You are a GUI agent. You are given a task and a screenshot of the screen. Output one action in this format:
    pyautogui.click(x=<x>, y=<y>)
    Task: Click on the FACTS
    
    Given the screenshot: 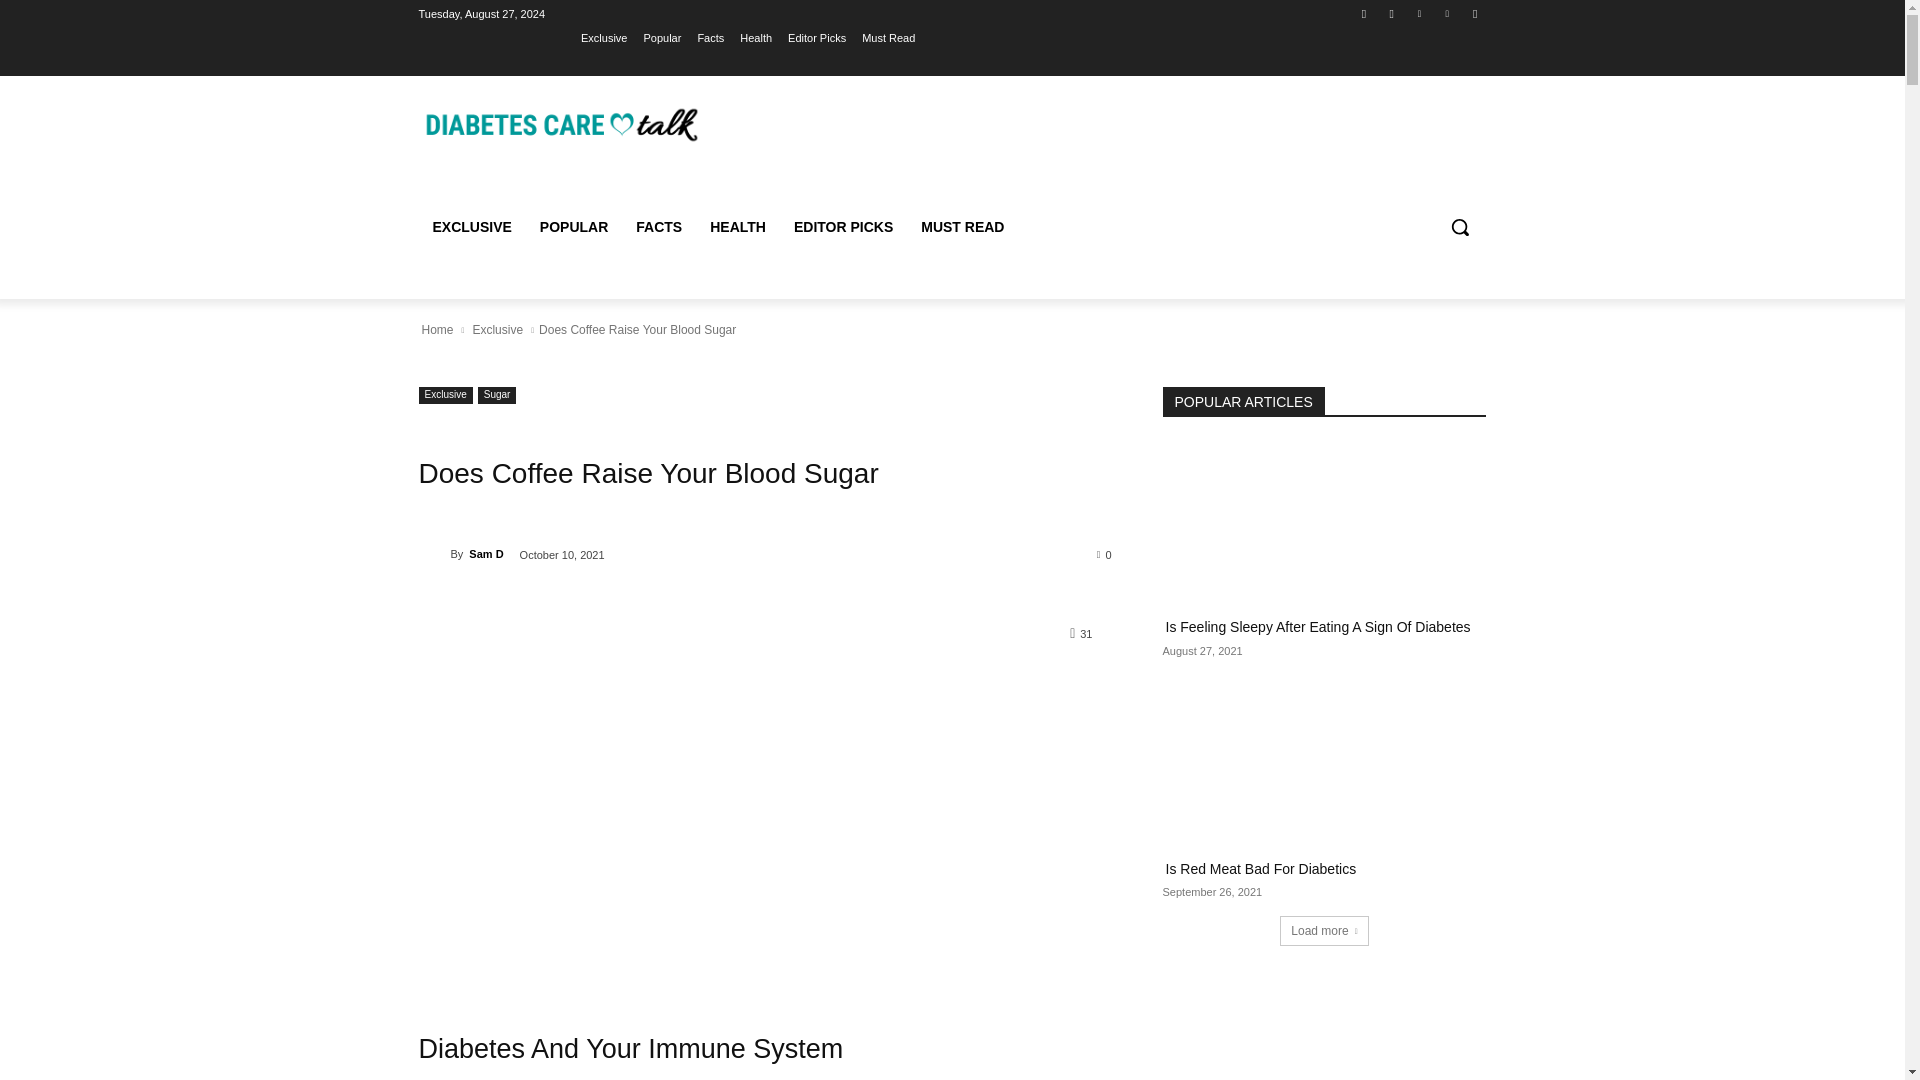 What is the action you would take?
    pyautogui.click(x=658, y=226)
    